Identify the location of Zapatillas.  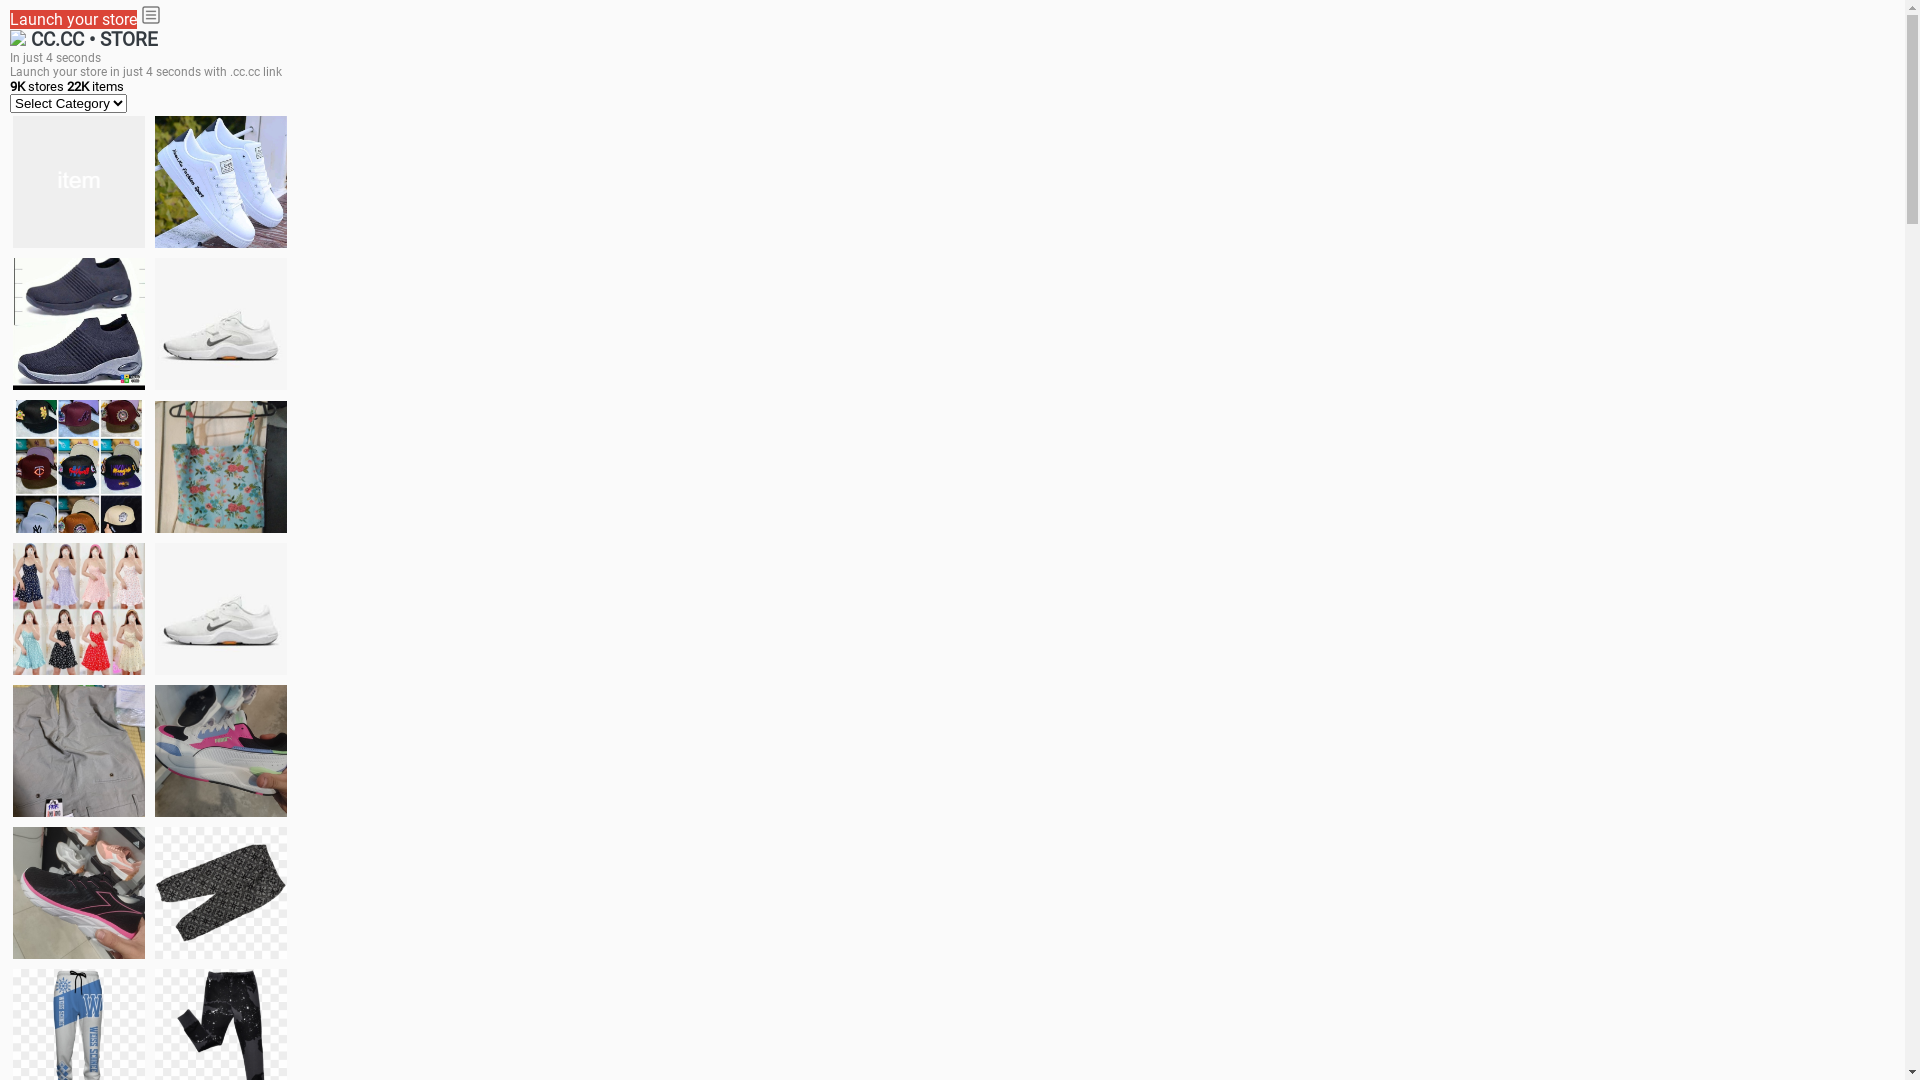
(79, 893).